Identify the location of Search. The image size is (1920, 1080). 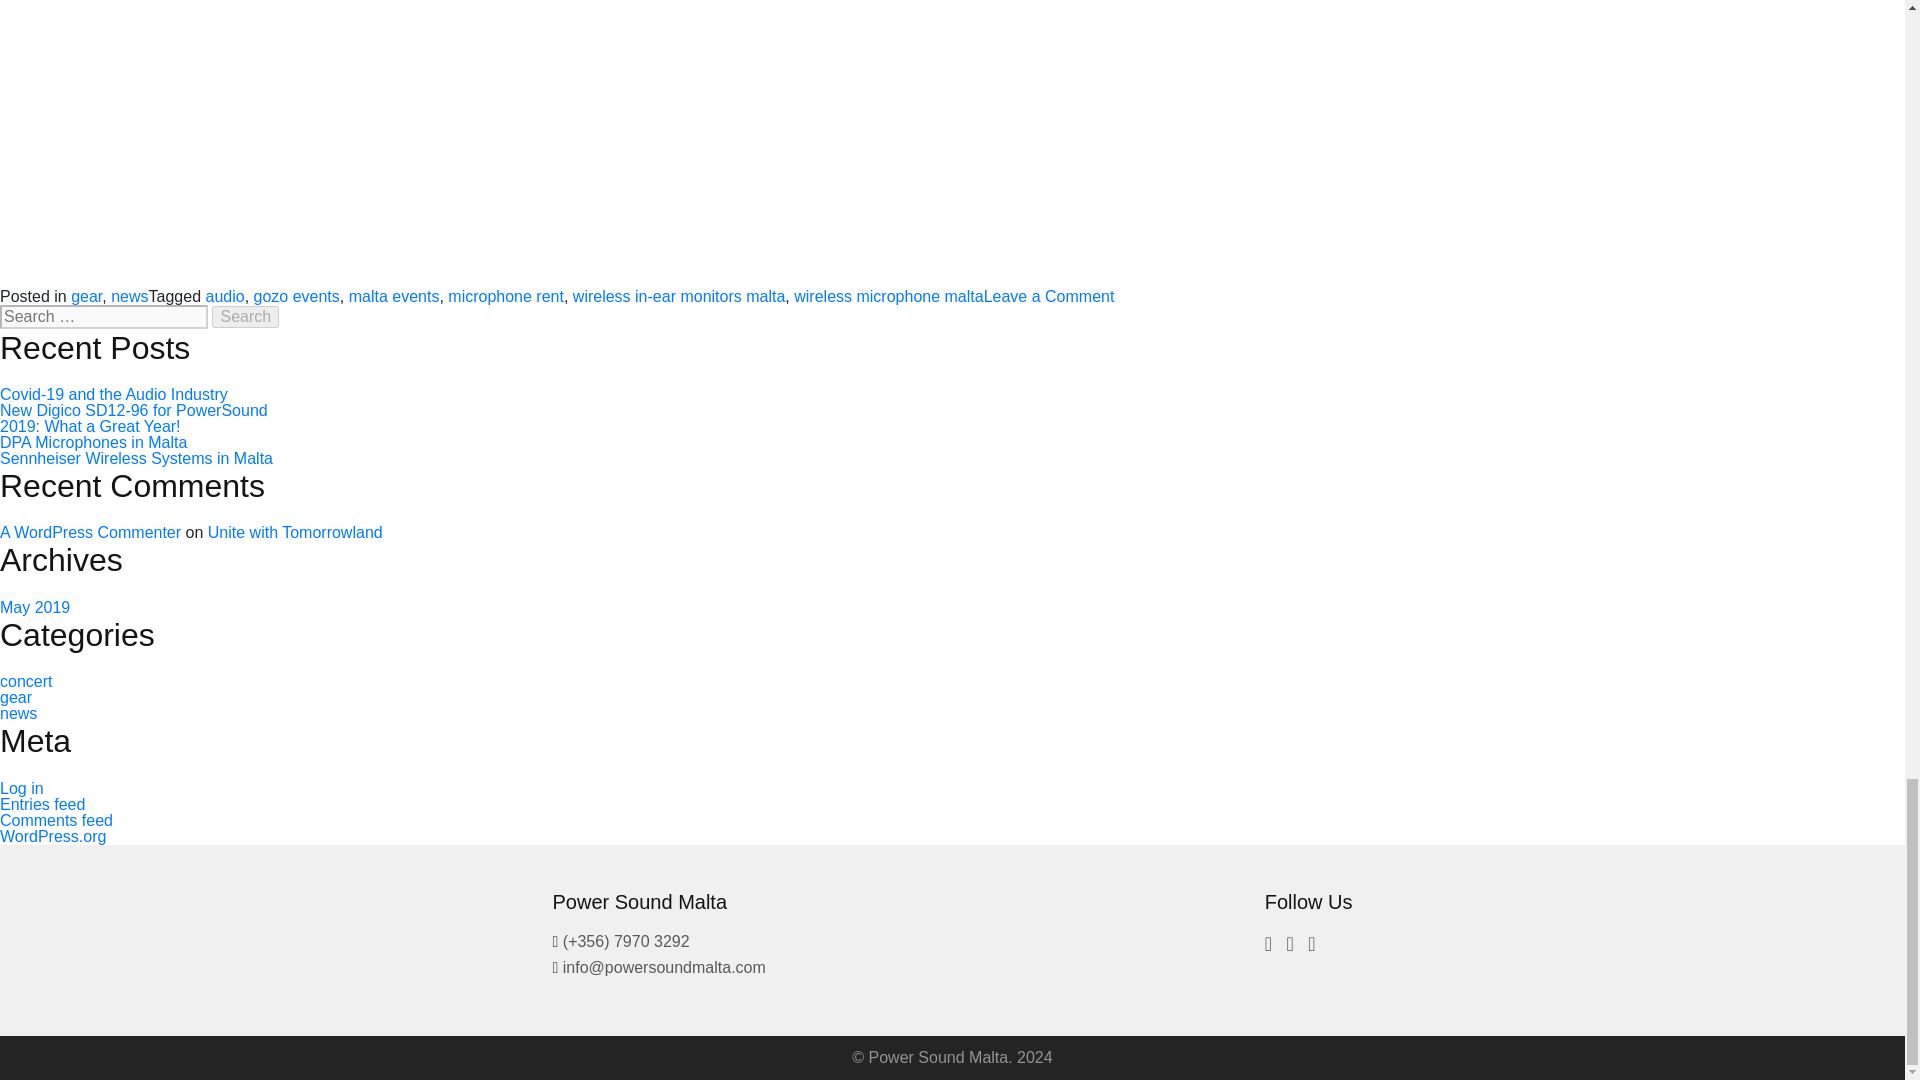
(244, 316).